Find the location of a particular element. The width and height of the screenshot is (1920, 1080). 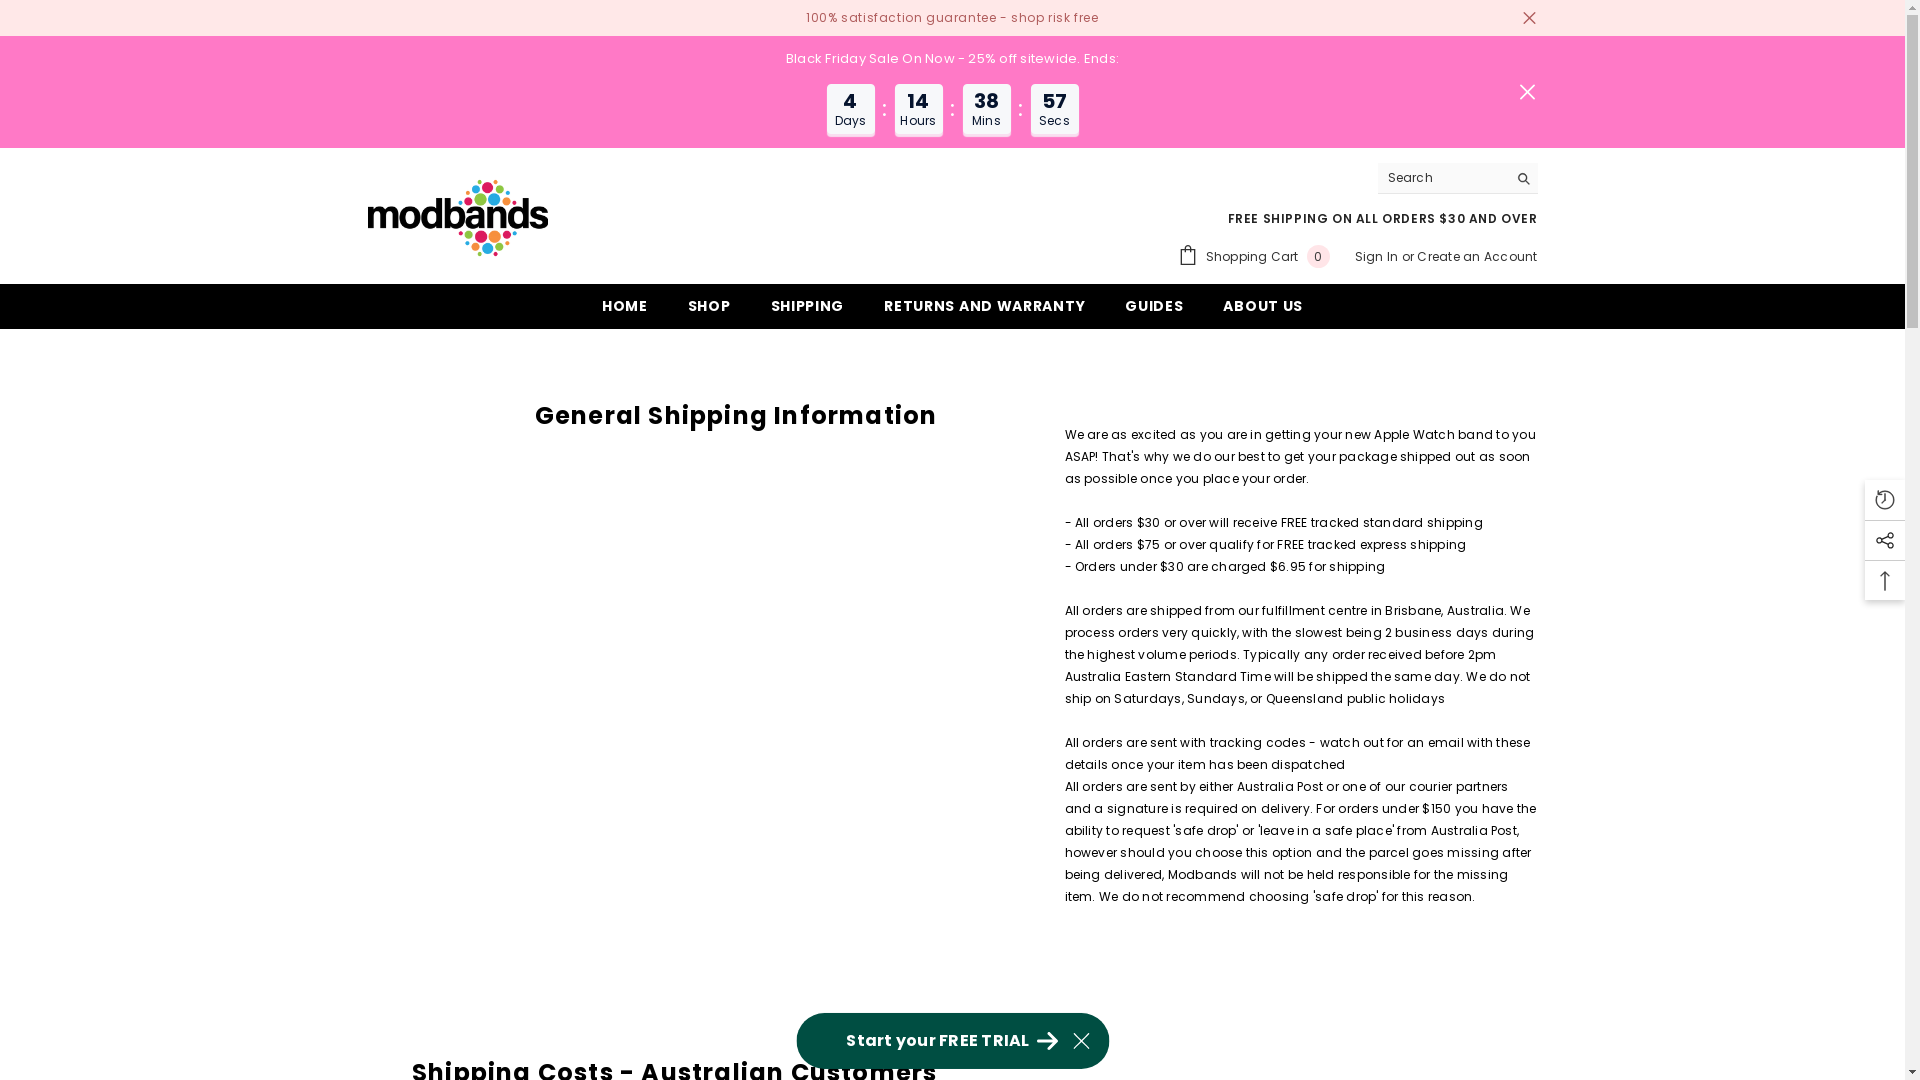

Sign In is located at coordinates (1377, 256).